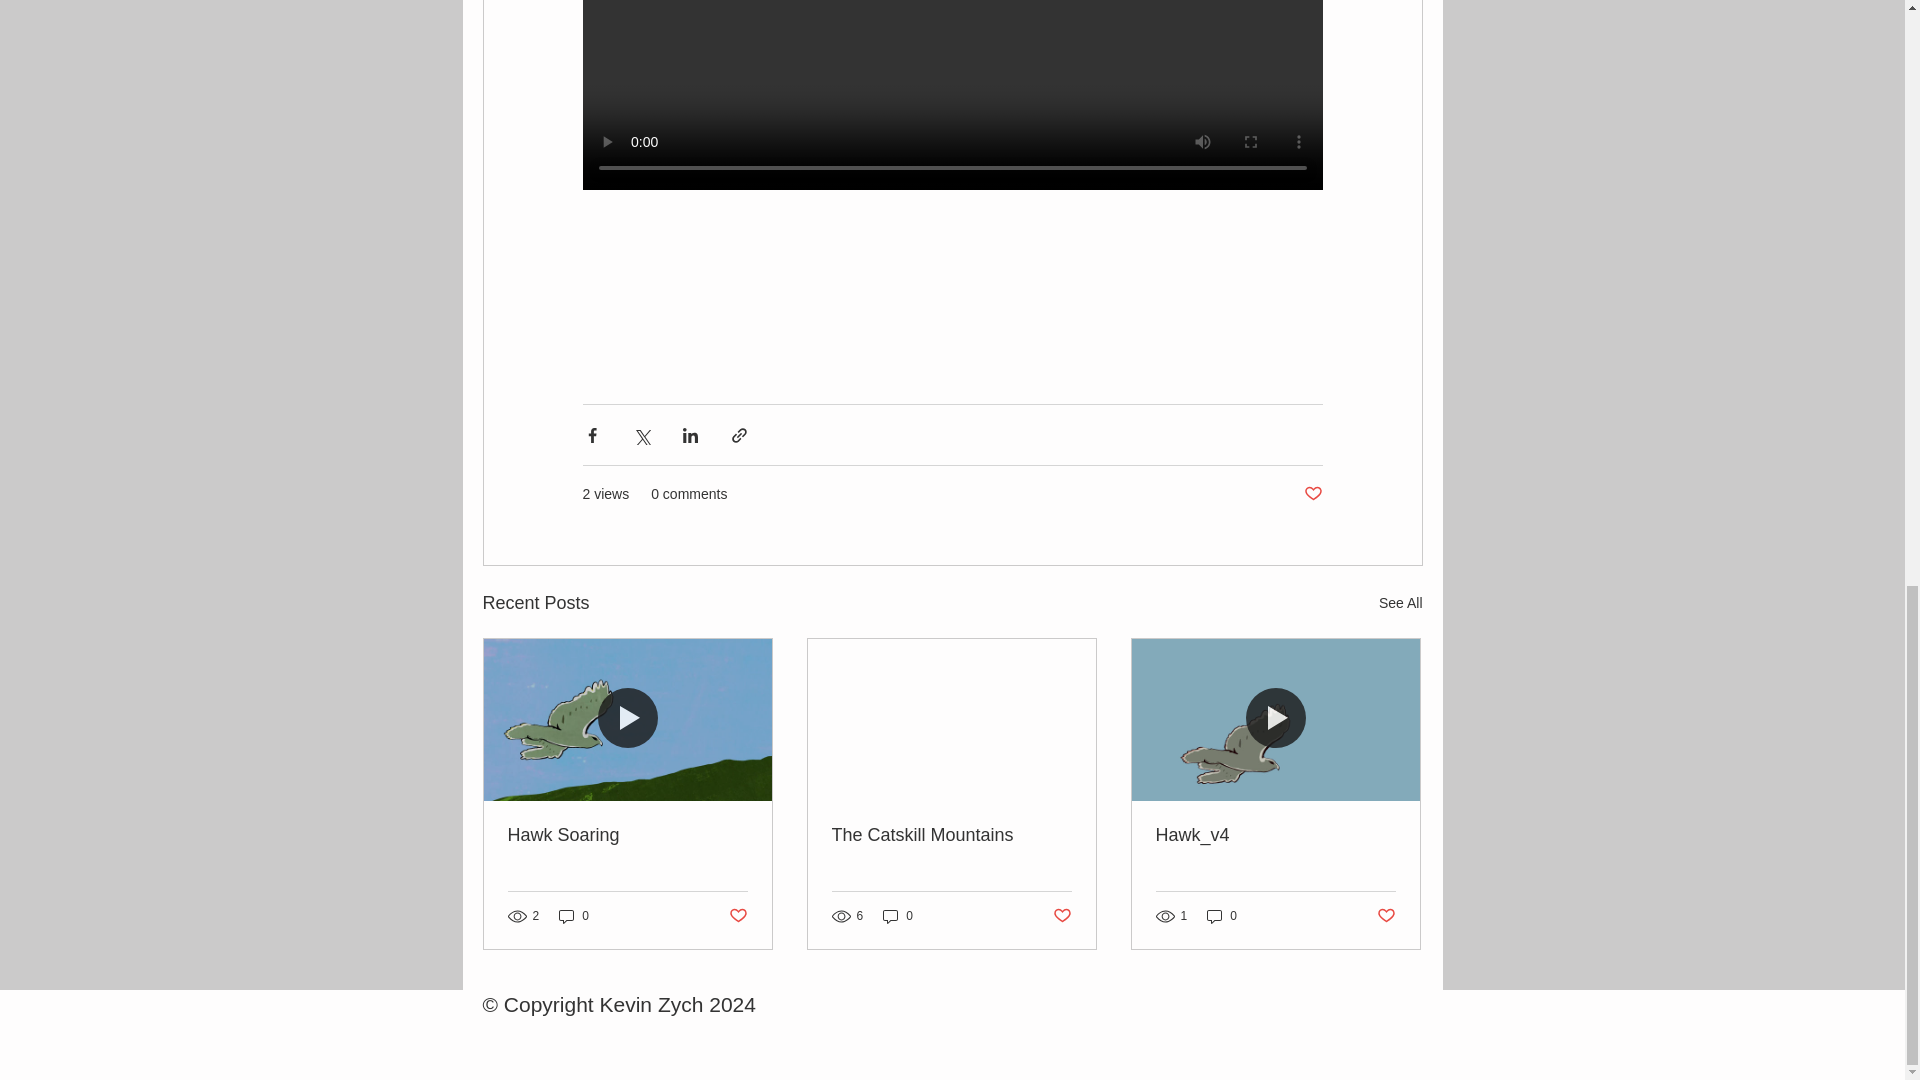  I want to click on The Catskill Mountains, so click(951, 835).